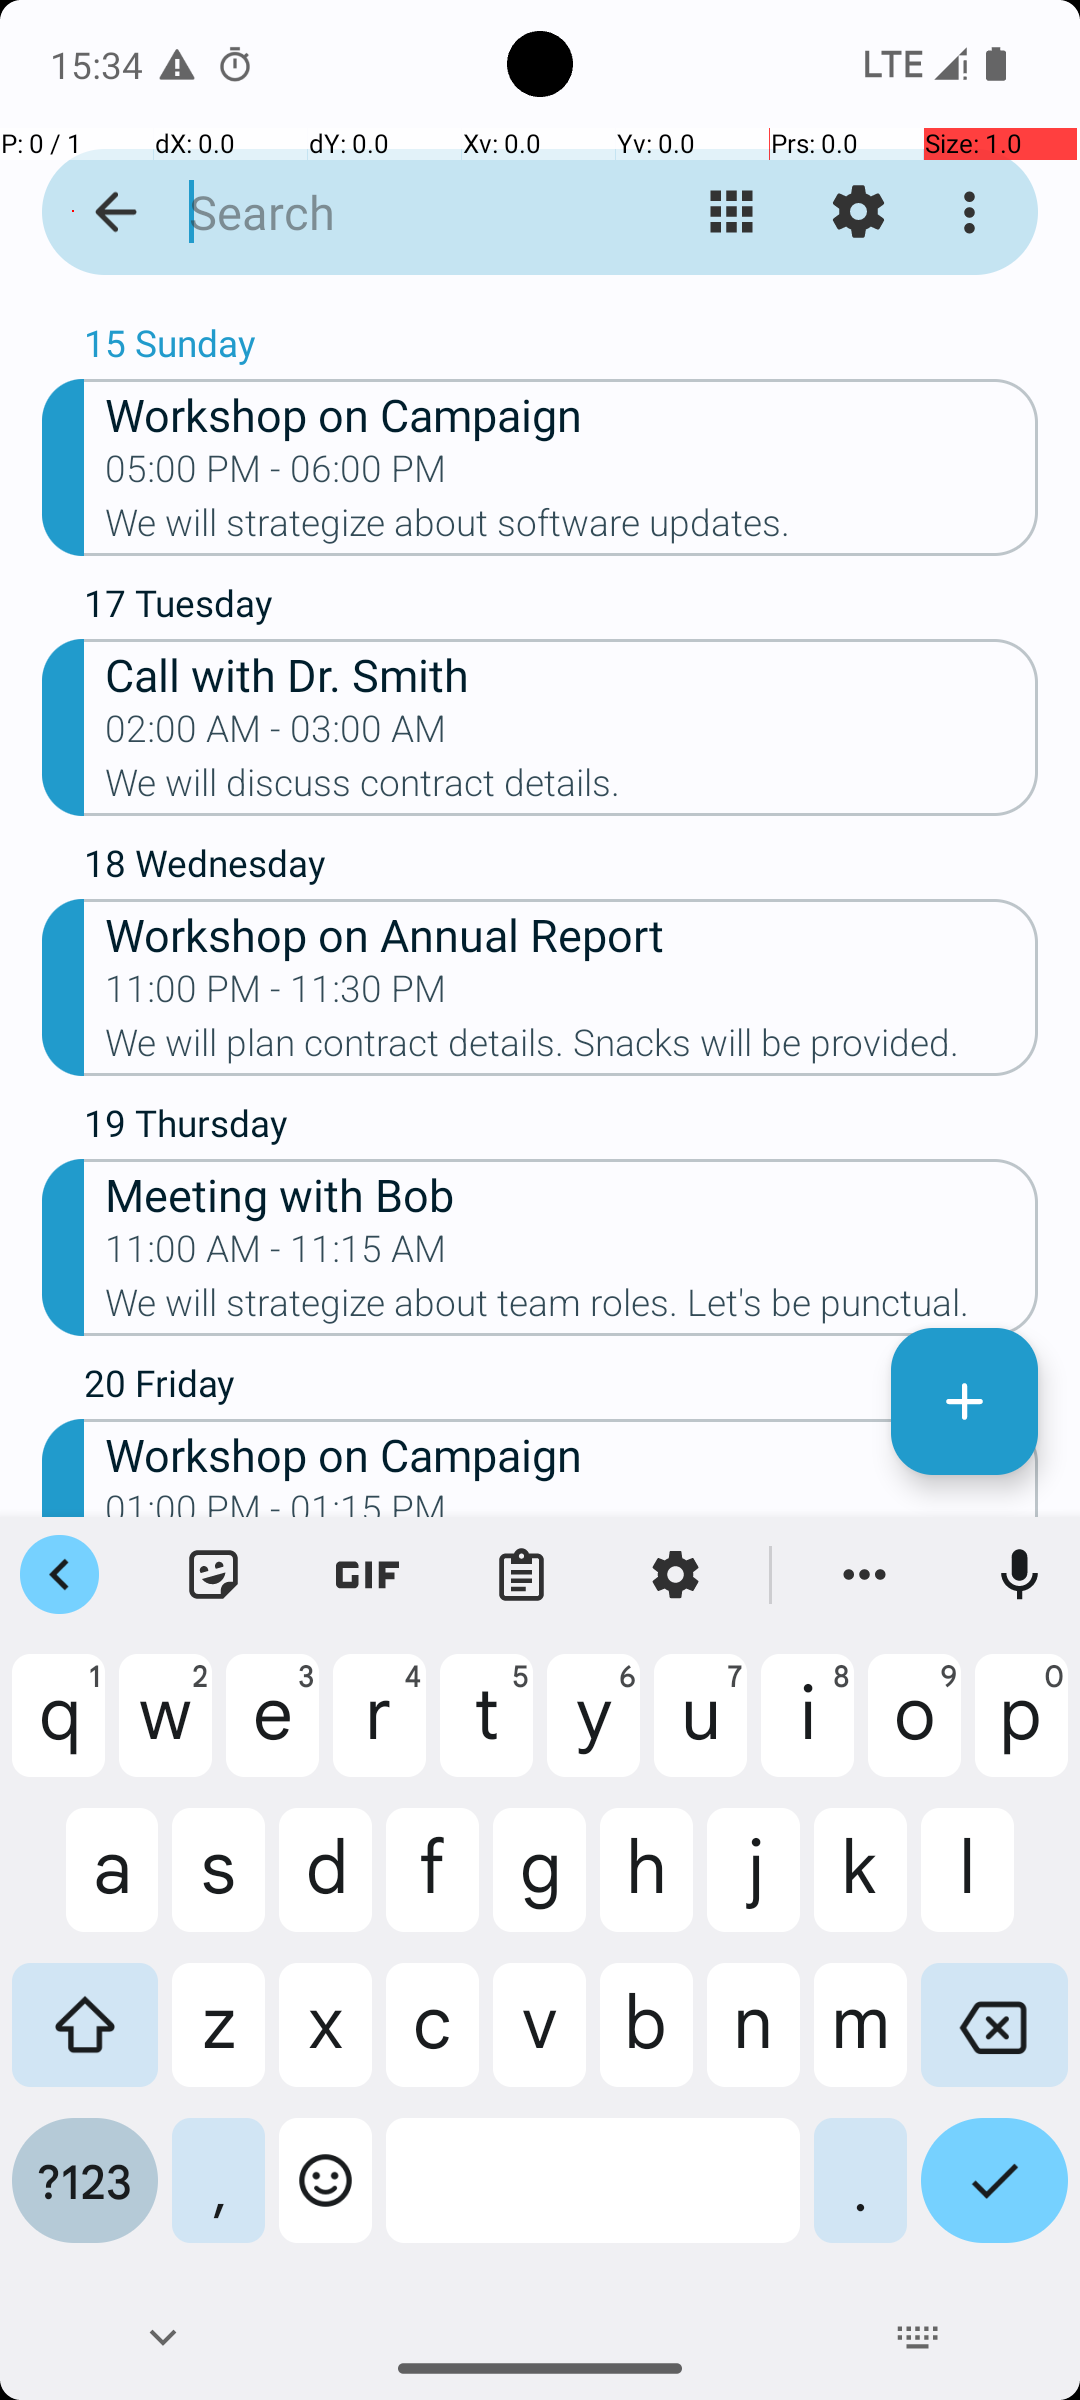  I want to click on 11:00 AM - 11:15 AM, so click(276, 1255).